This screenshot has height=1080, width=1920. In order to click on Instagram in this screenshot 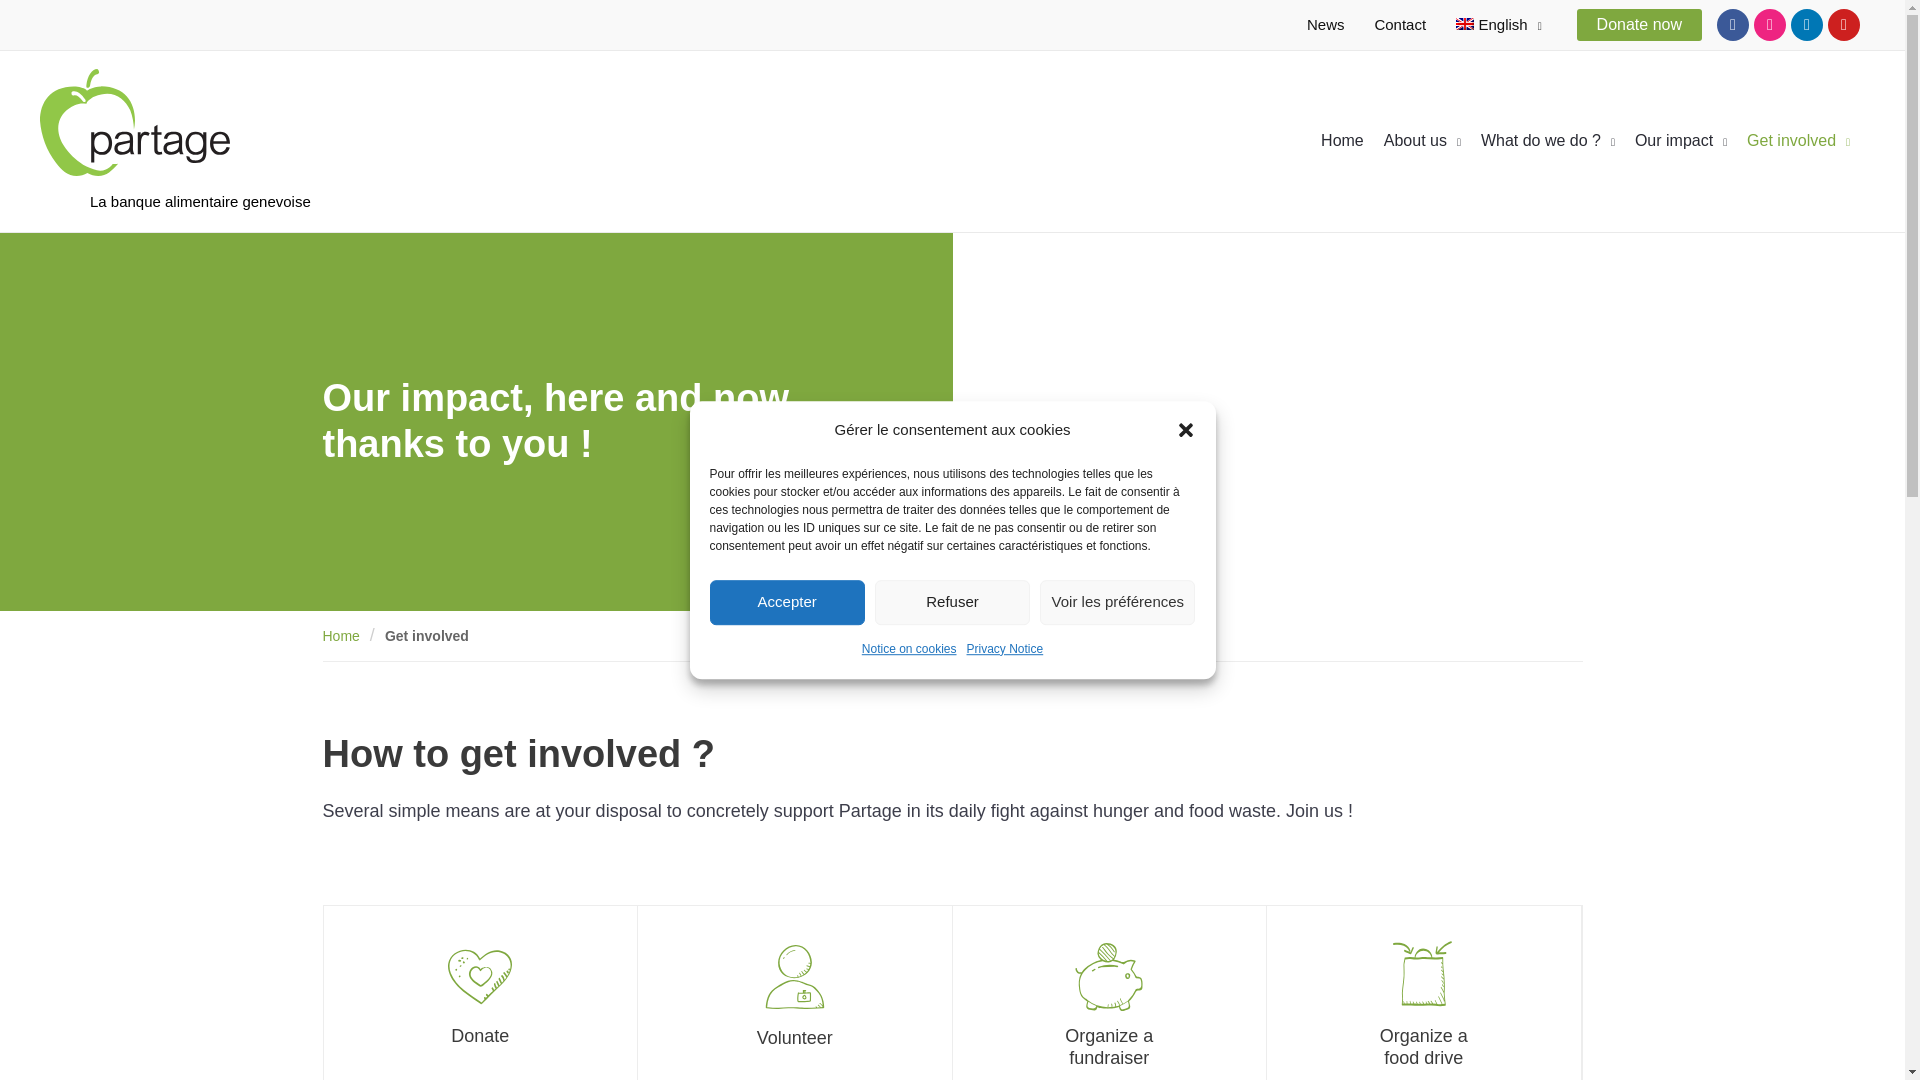, I will do `click(1770, 24)`.